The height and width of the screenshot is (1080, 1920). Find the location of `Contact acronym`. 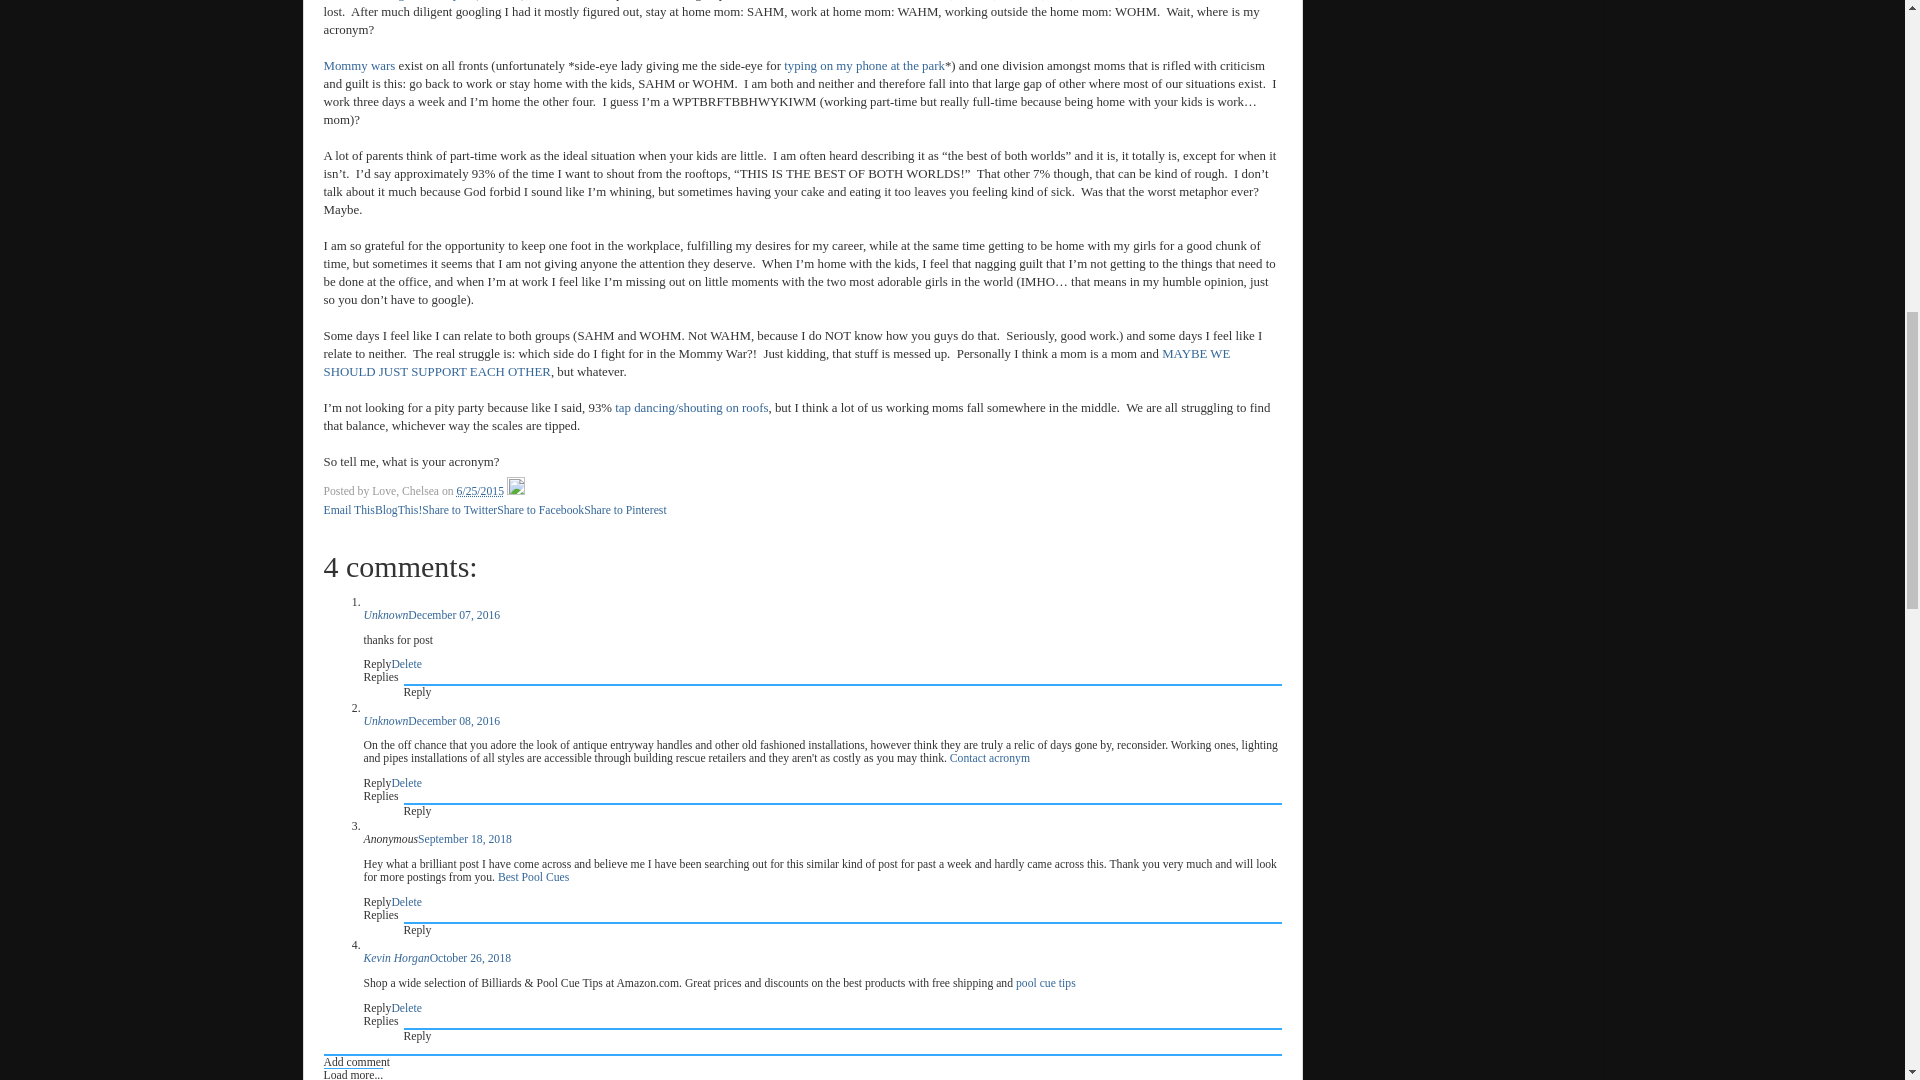

Contact acronym is located at coordinates (990, 758).